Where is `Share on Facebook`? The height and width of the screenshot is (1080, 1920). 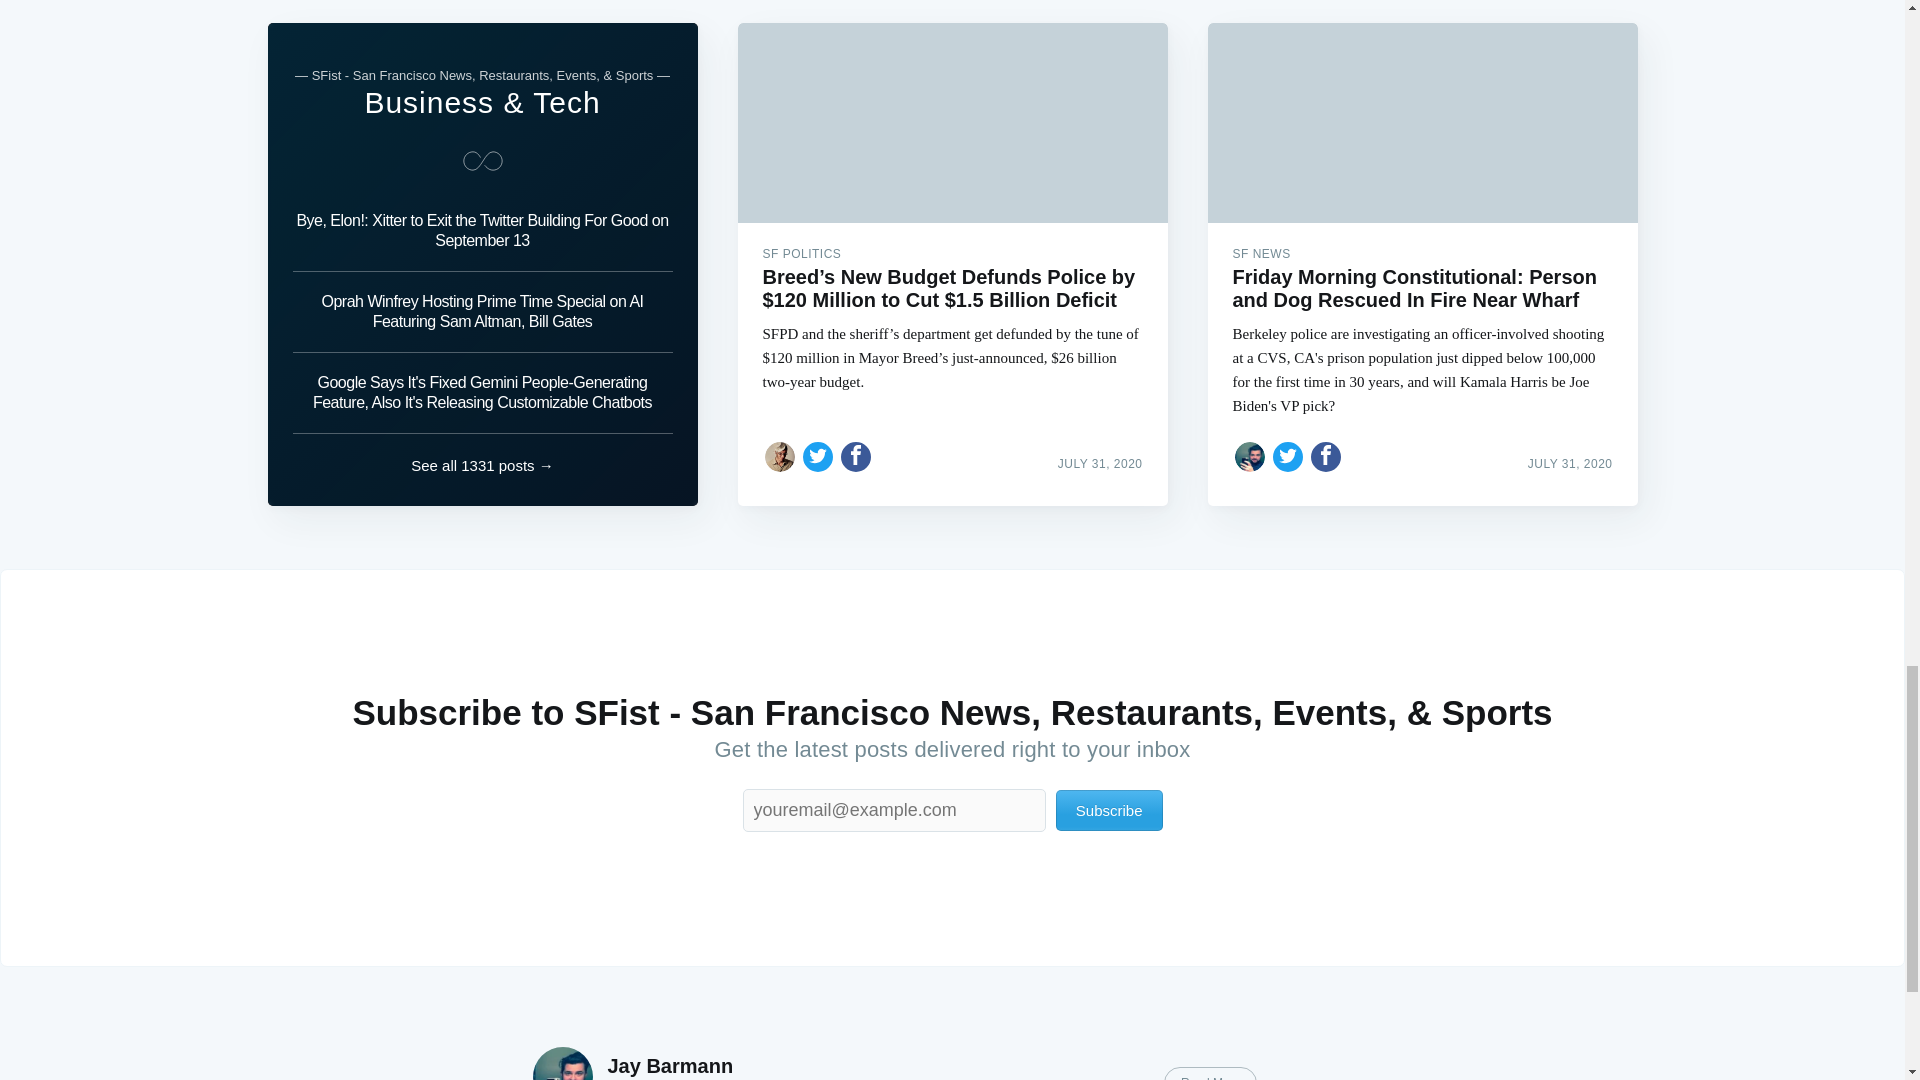 Share on Facebook is located at coordinates (1326, 456).